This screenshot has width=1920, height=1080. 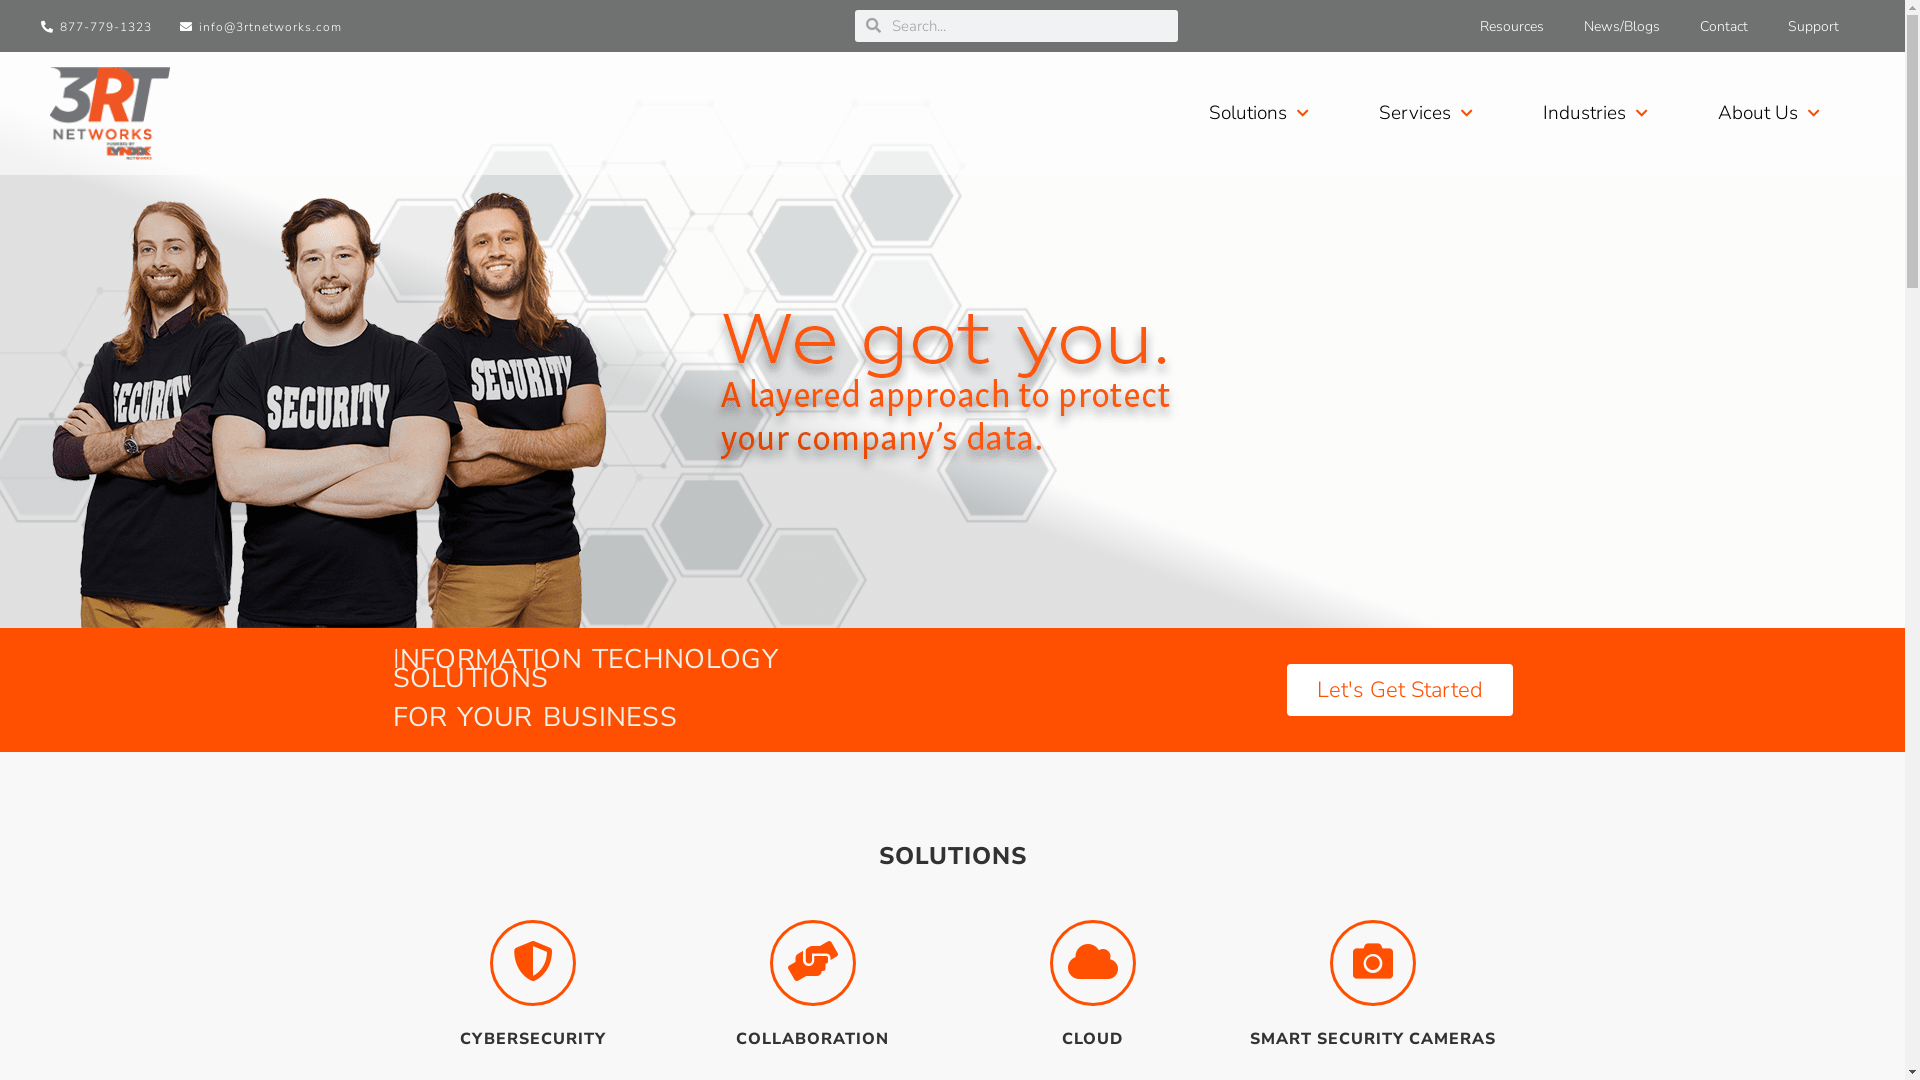 What do you see at coordinates (533, 1039) in the screenshot?
I see `CYBERSECURITY` at bounding box center [533, 1039].